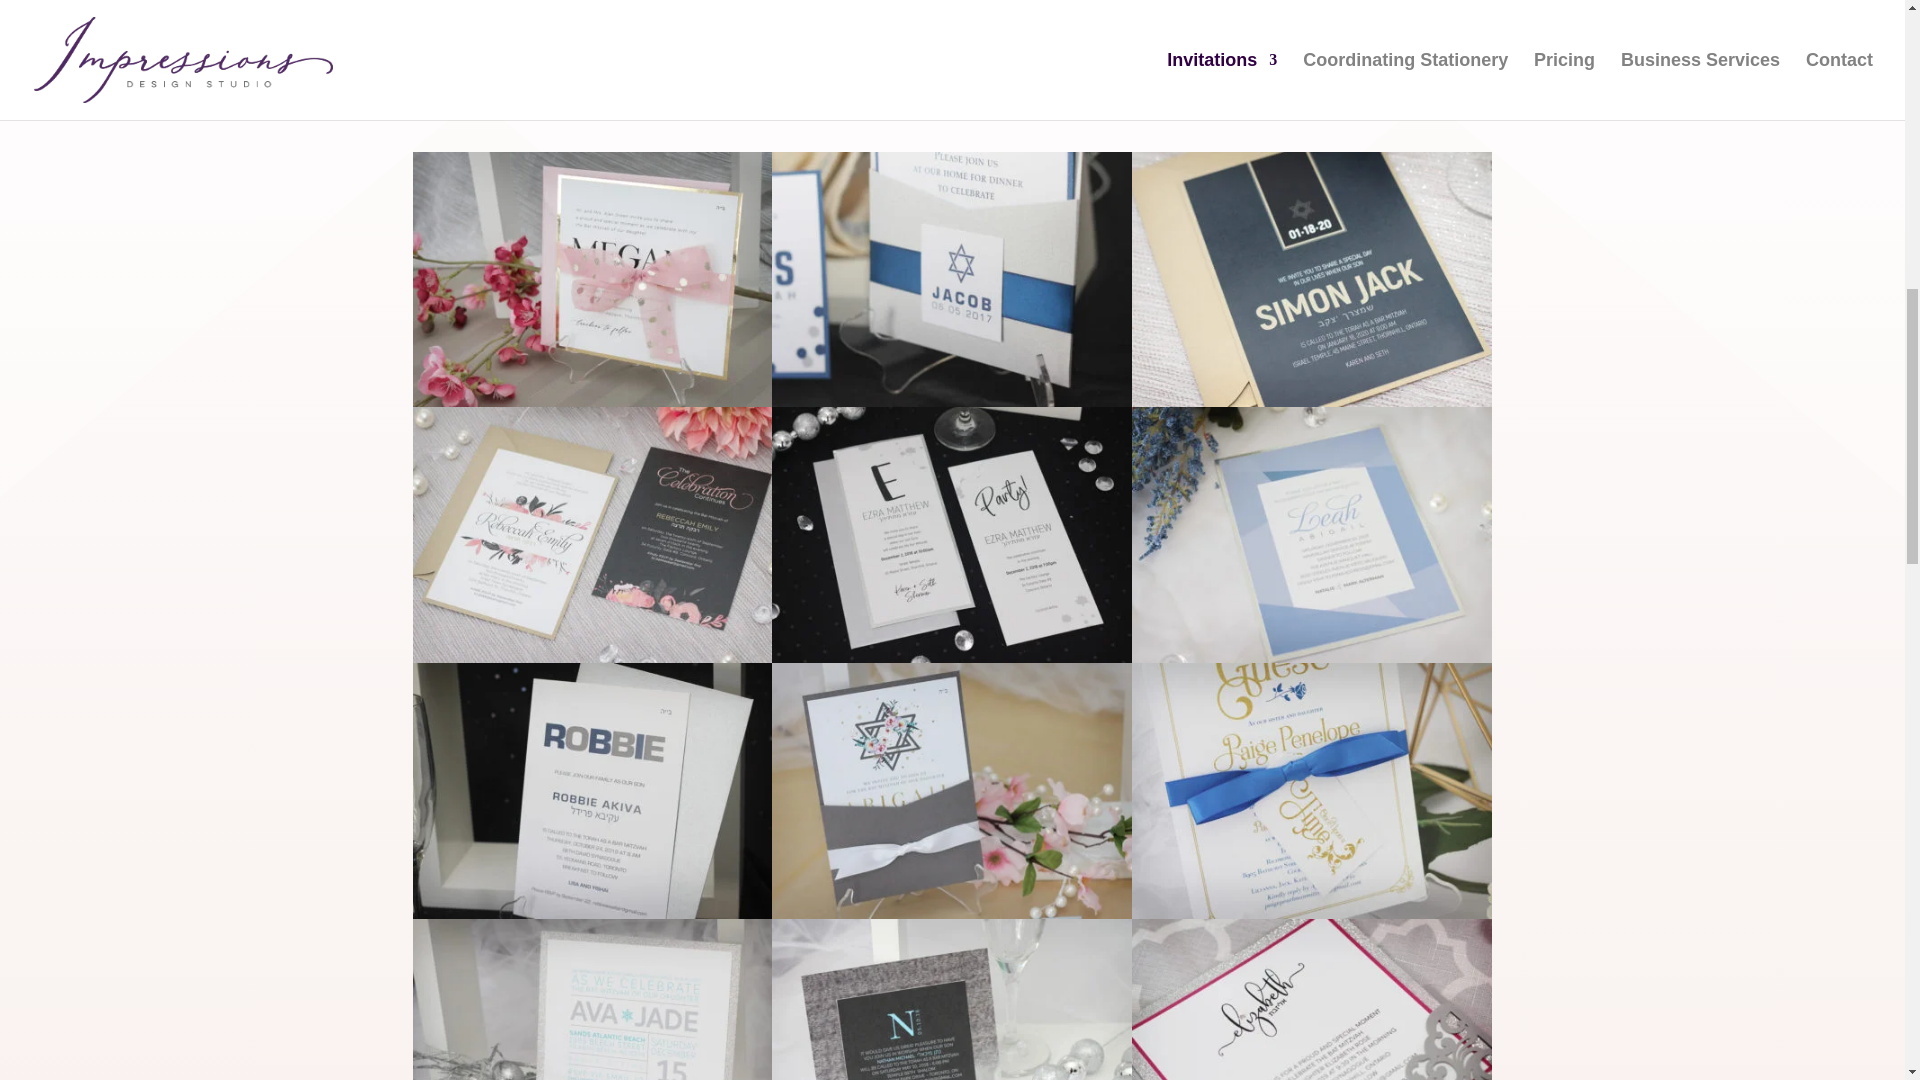 The image size is (1920, 1080). I want to click on Modern Simple Bar Mitzvah Invitation, so click(592, 914).